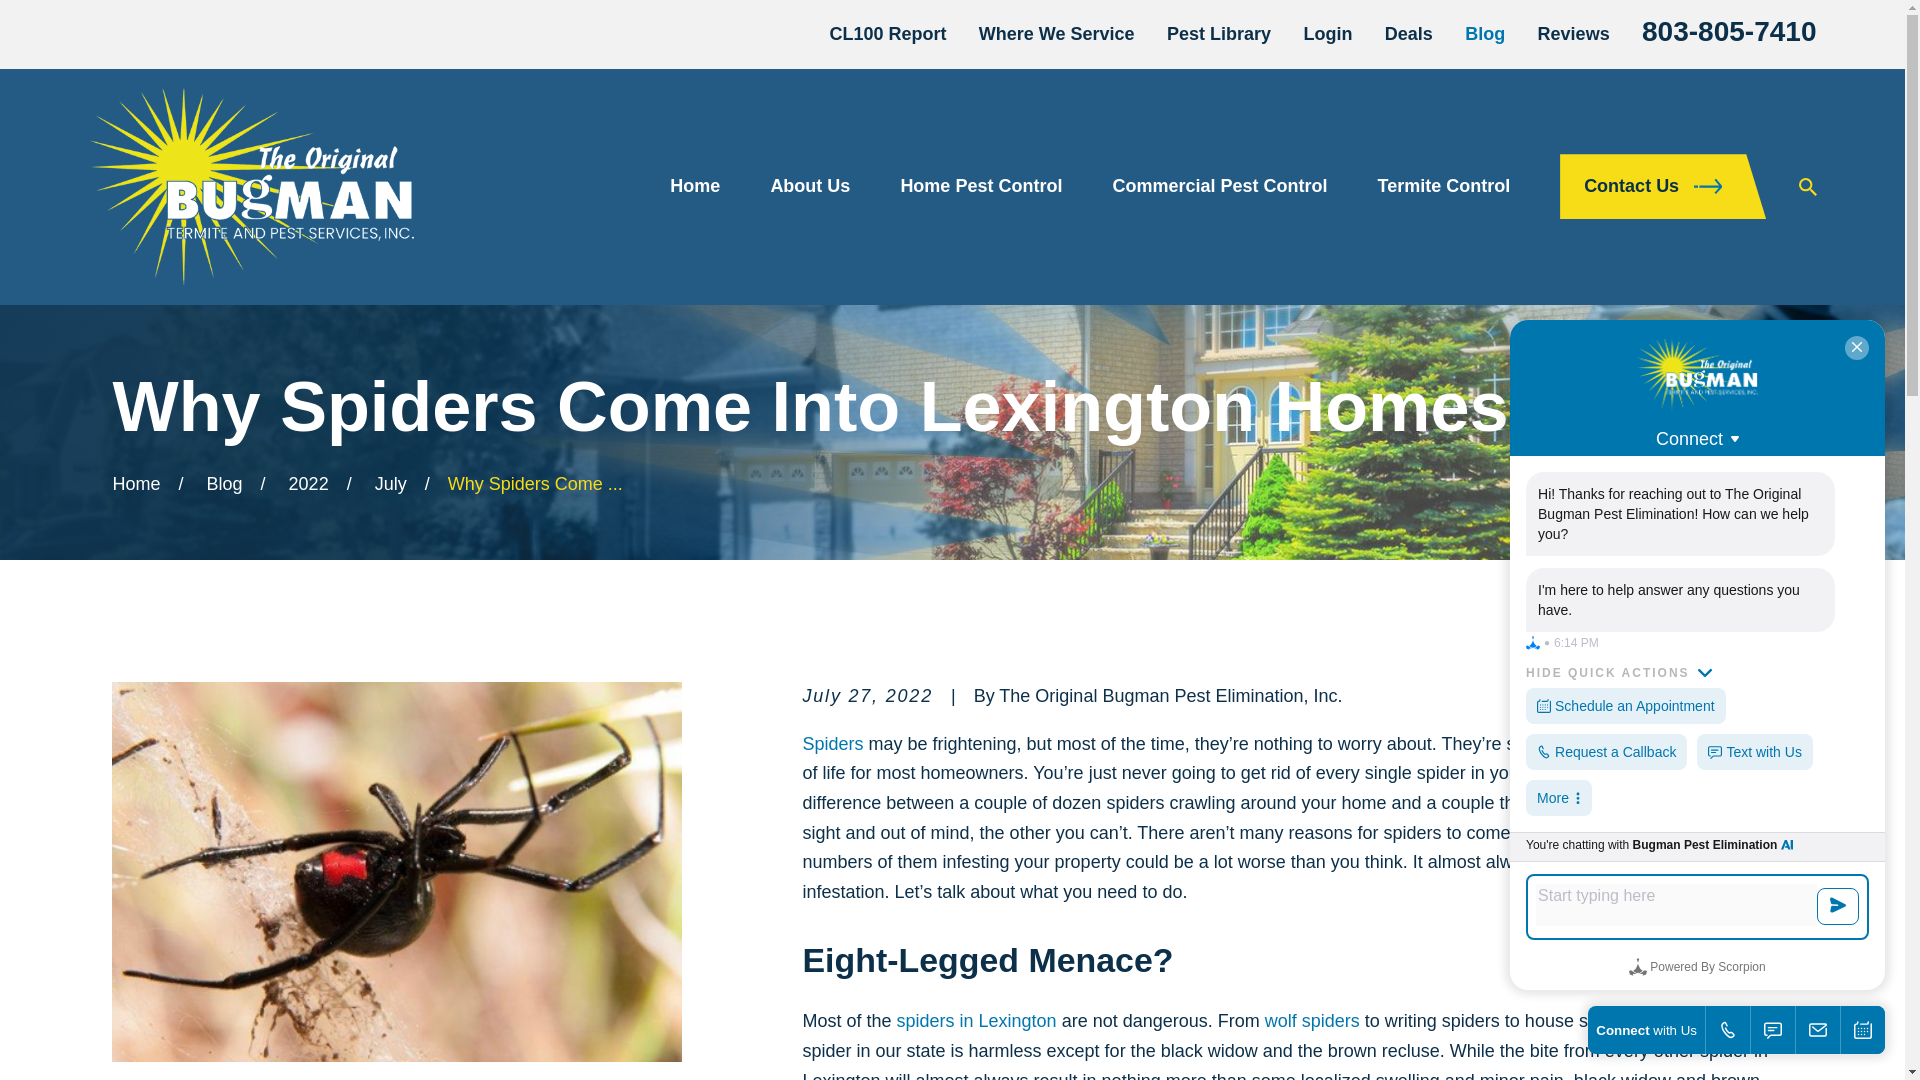 This screenshot has height=1080, width=1920. What do you see at coordinates (980, 186) in the screenshot?
I see `Home Pest Control` at bounding box center [980, 186].